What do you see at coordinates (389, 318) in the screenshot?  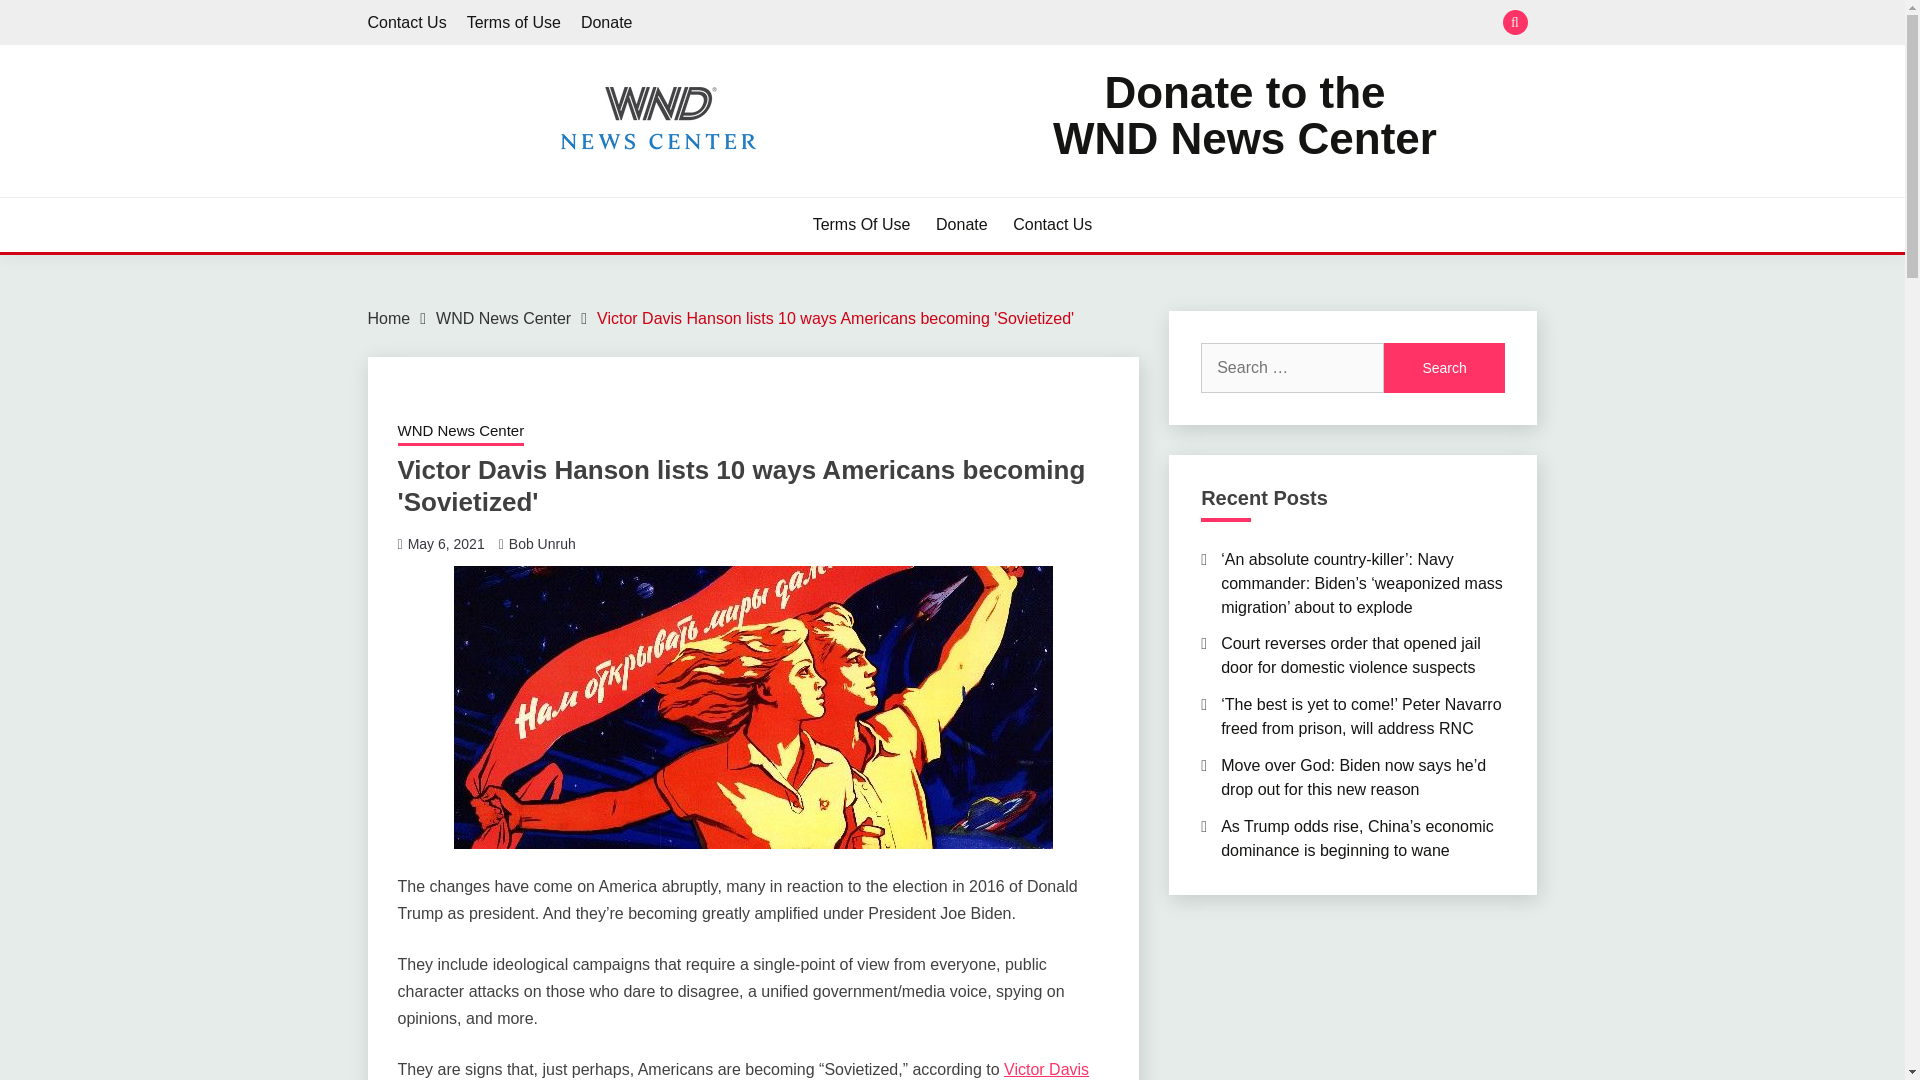 I see `Home` at bounding box center [389, 318].